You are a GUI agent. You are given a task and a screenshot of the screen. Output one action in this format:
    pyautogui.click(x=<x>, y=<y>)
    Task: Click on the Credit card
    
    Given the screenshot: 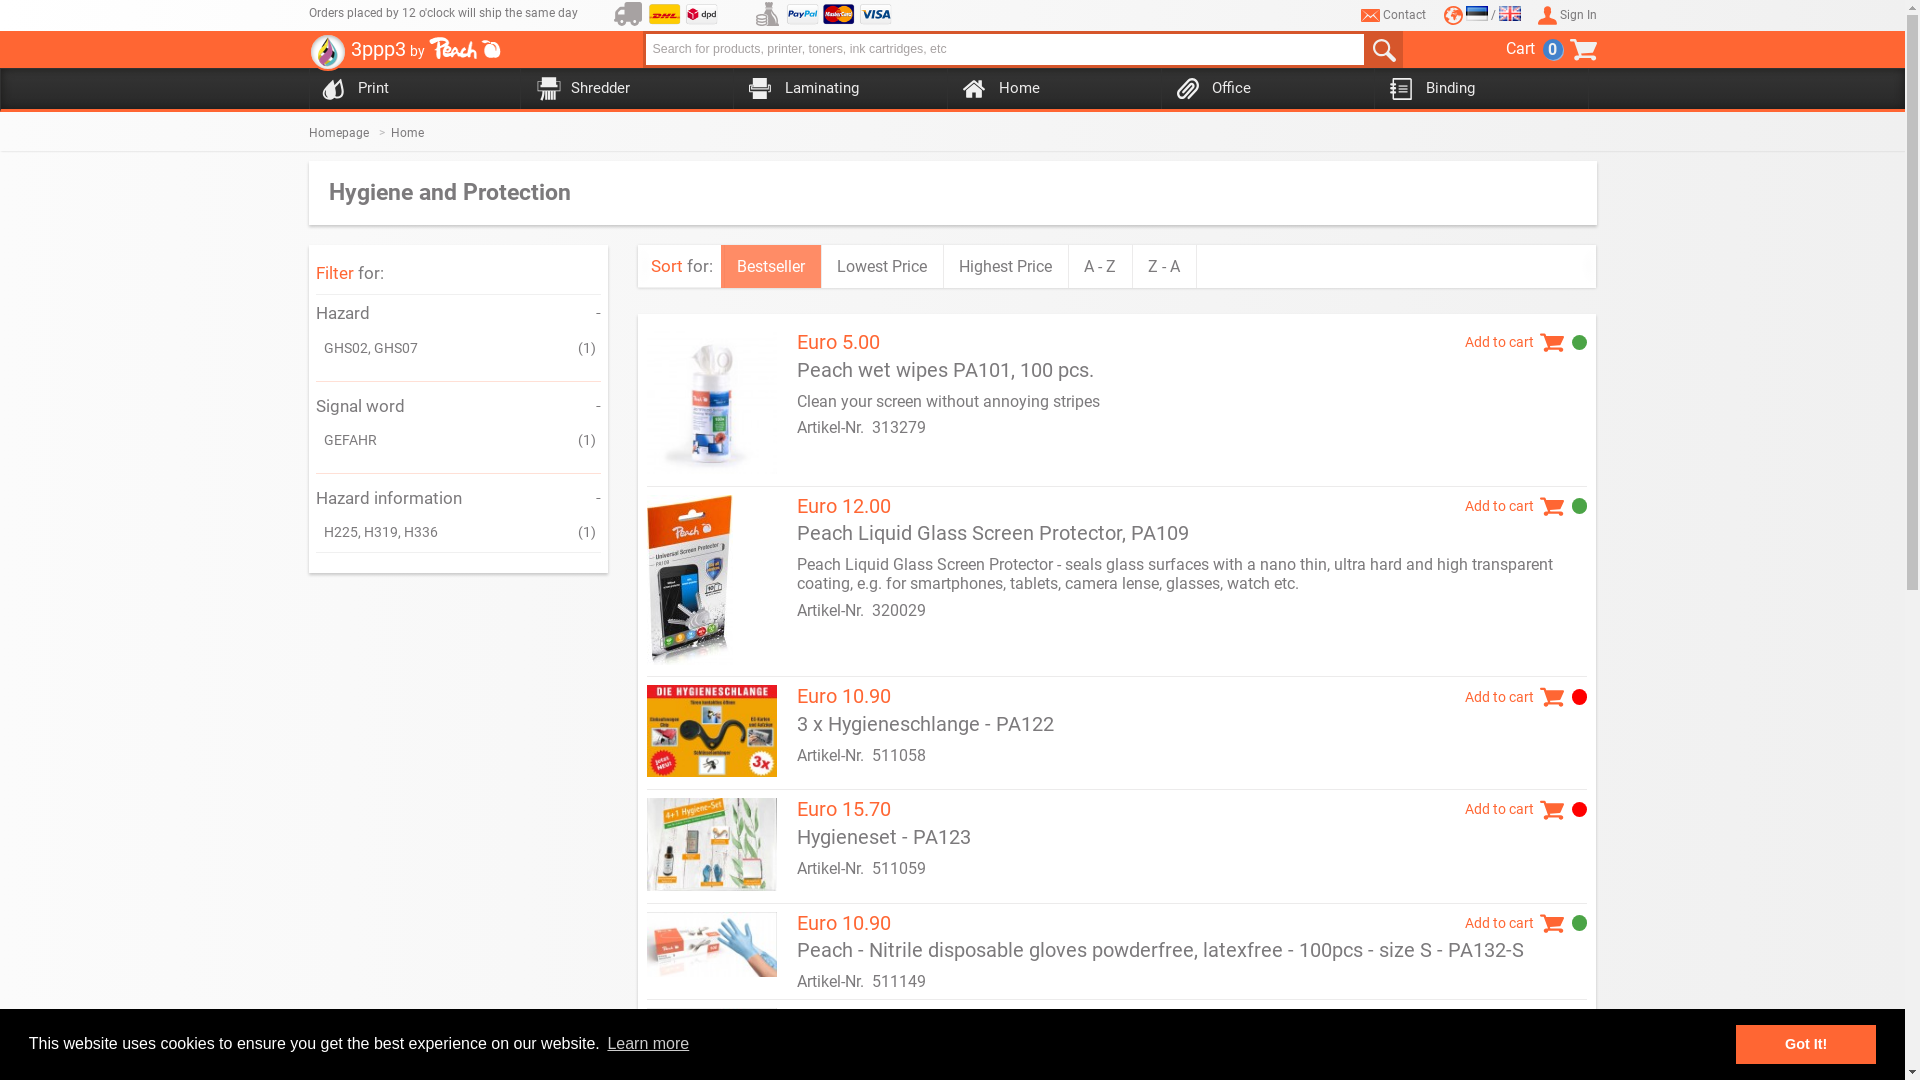 What is the action you would take?
    pyautogui.click(x=876, y=14)
    